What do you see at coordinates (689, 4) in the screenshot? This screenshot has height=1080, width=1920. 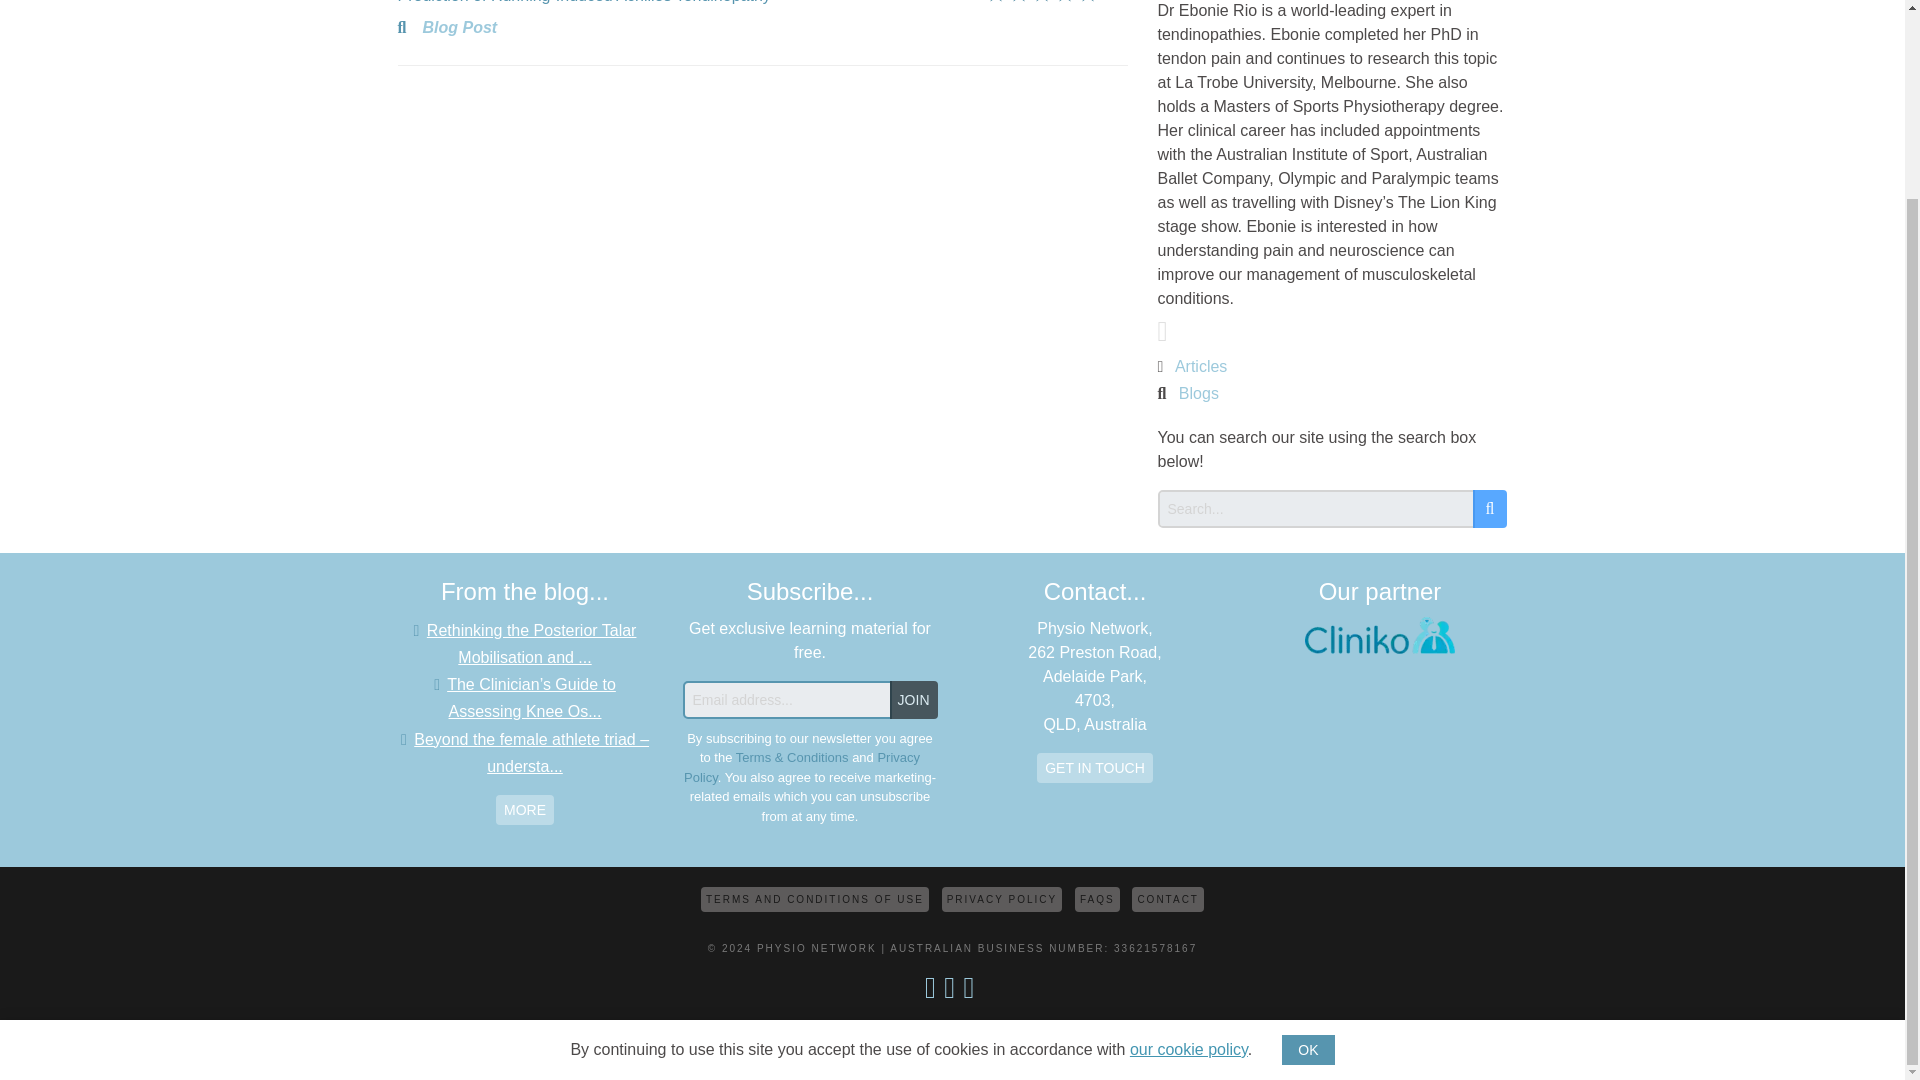 I see `Prediction of Running-Induced Achilles Tendinopathy` at bounding box center [689, 4].